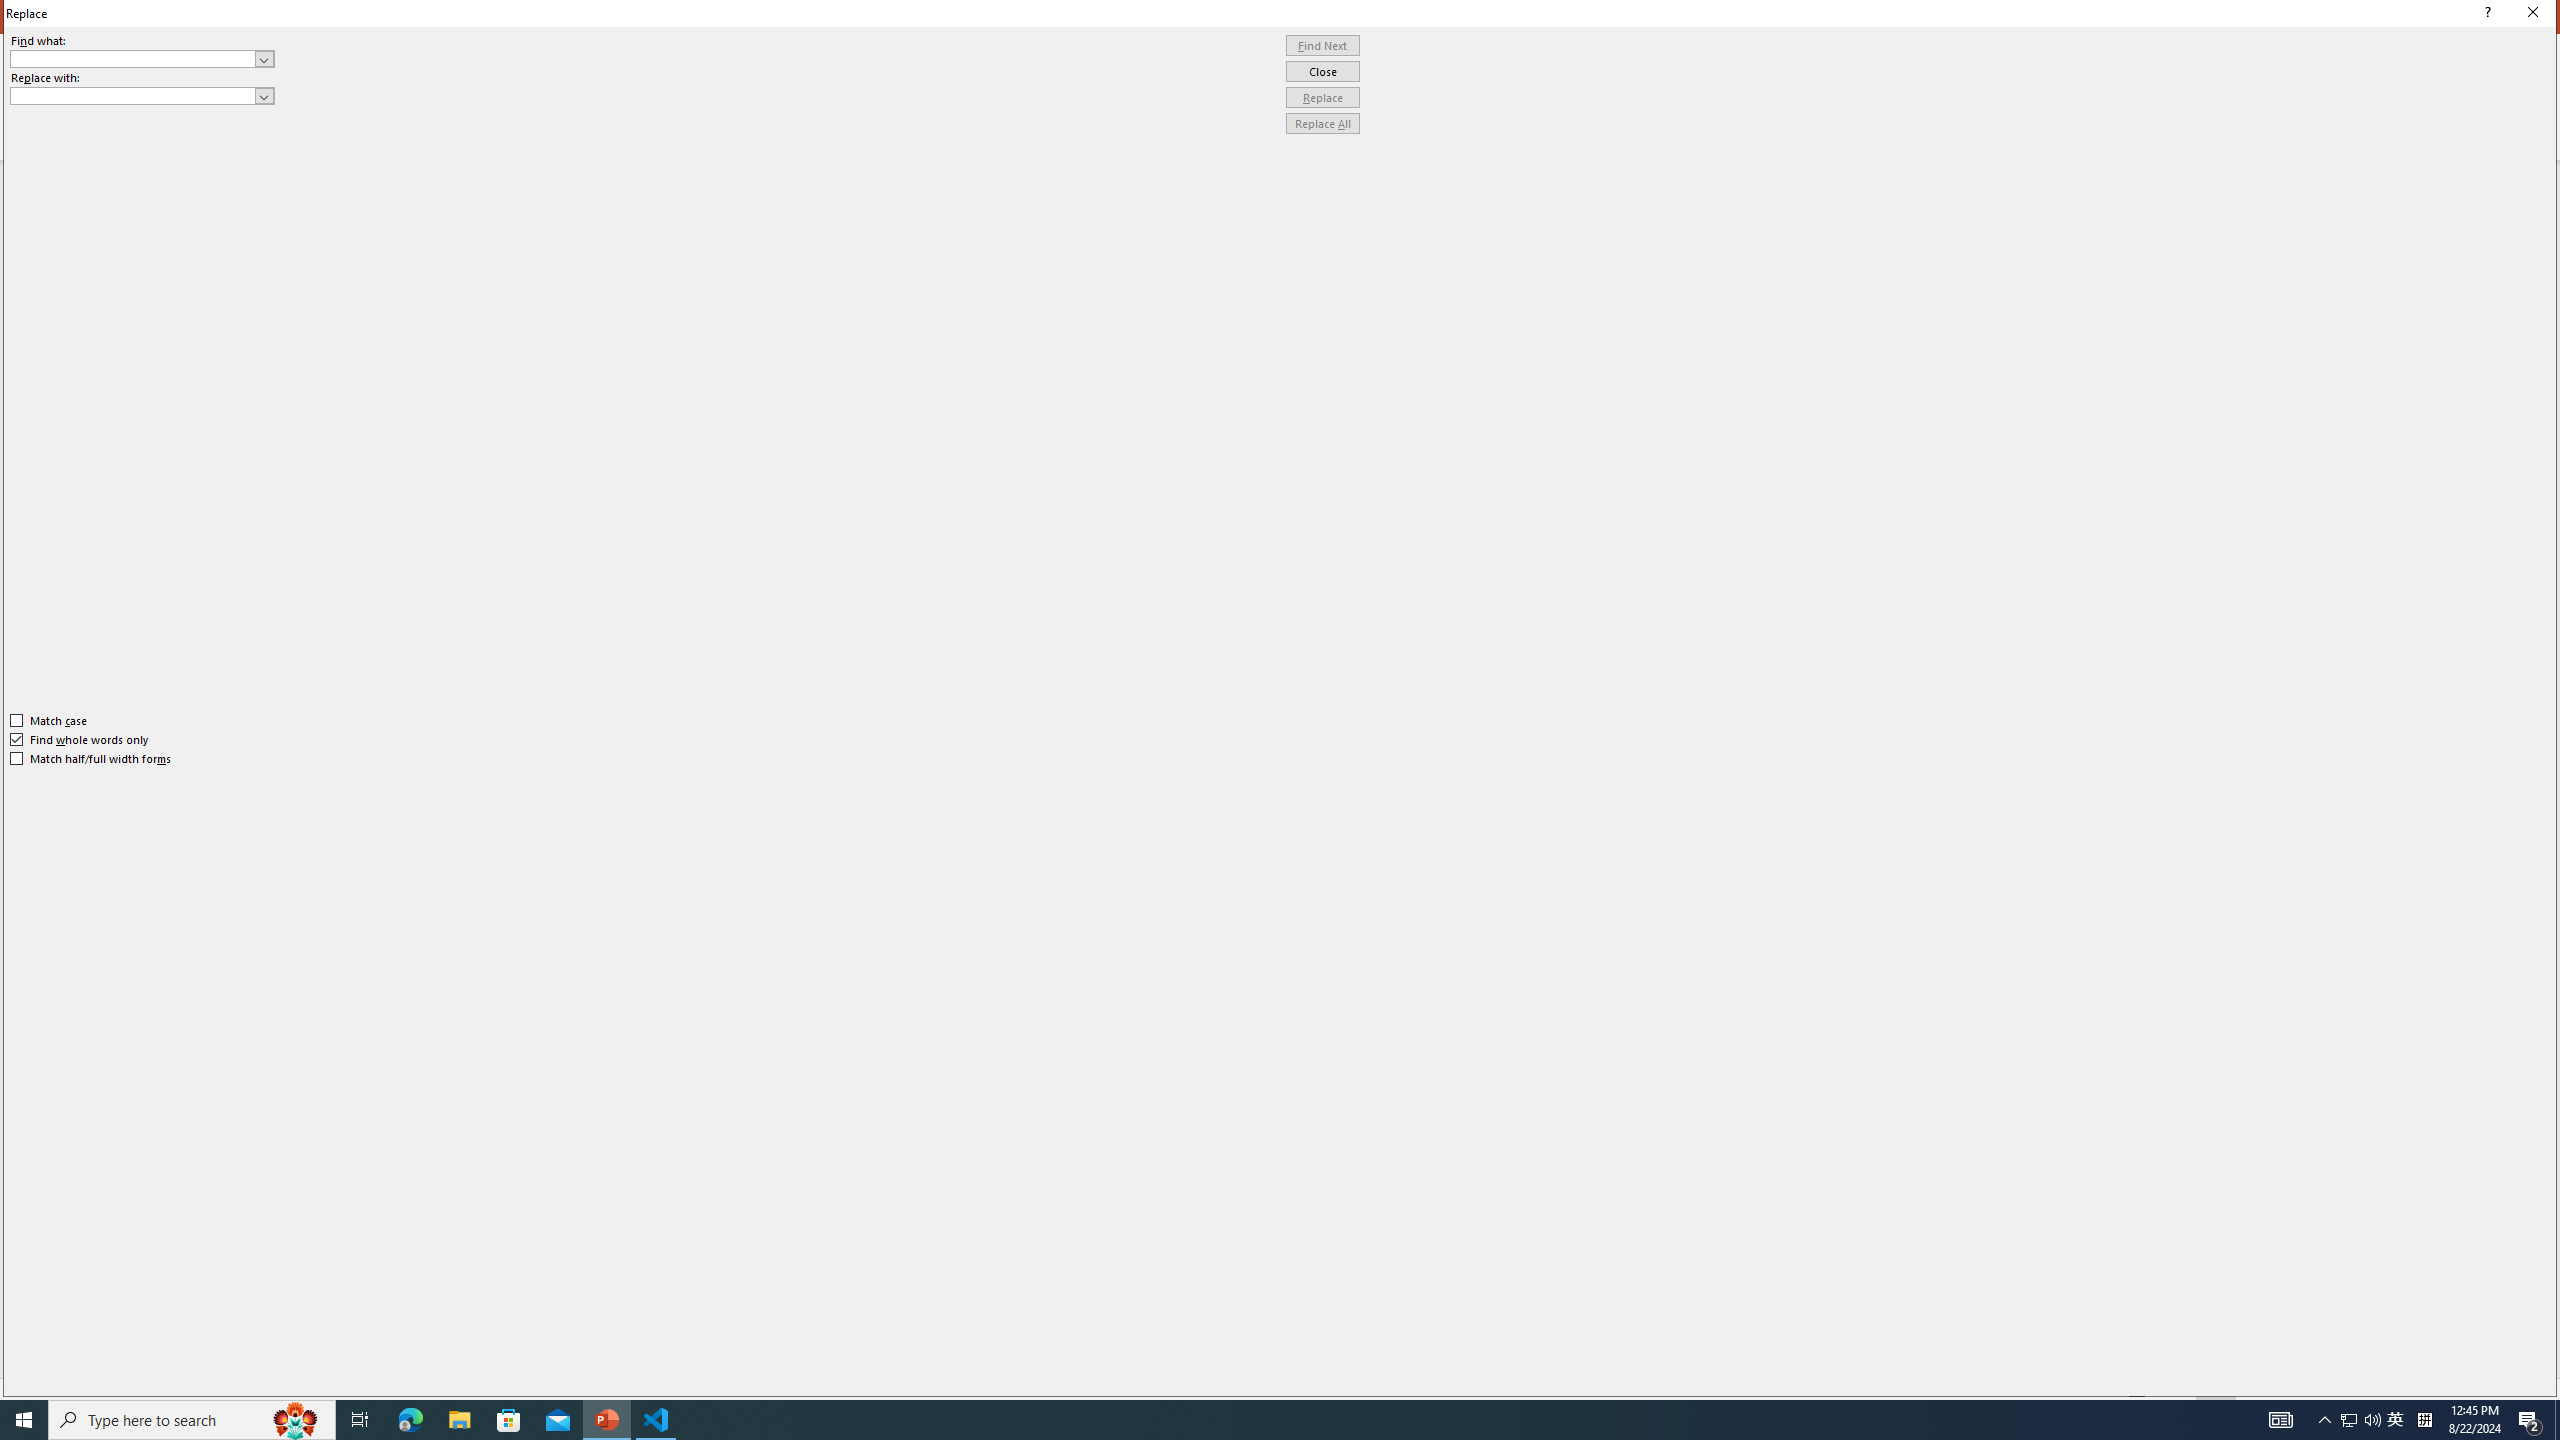  I want to click on Replace with, so click(133, 95).